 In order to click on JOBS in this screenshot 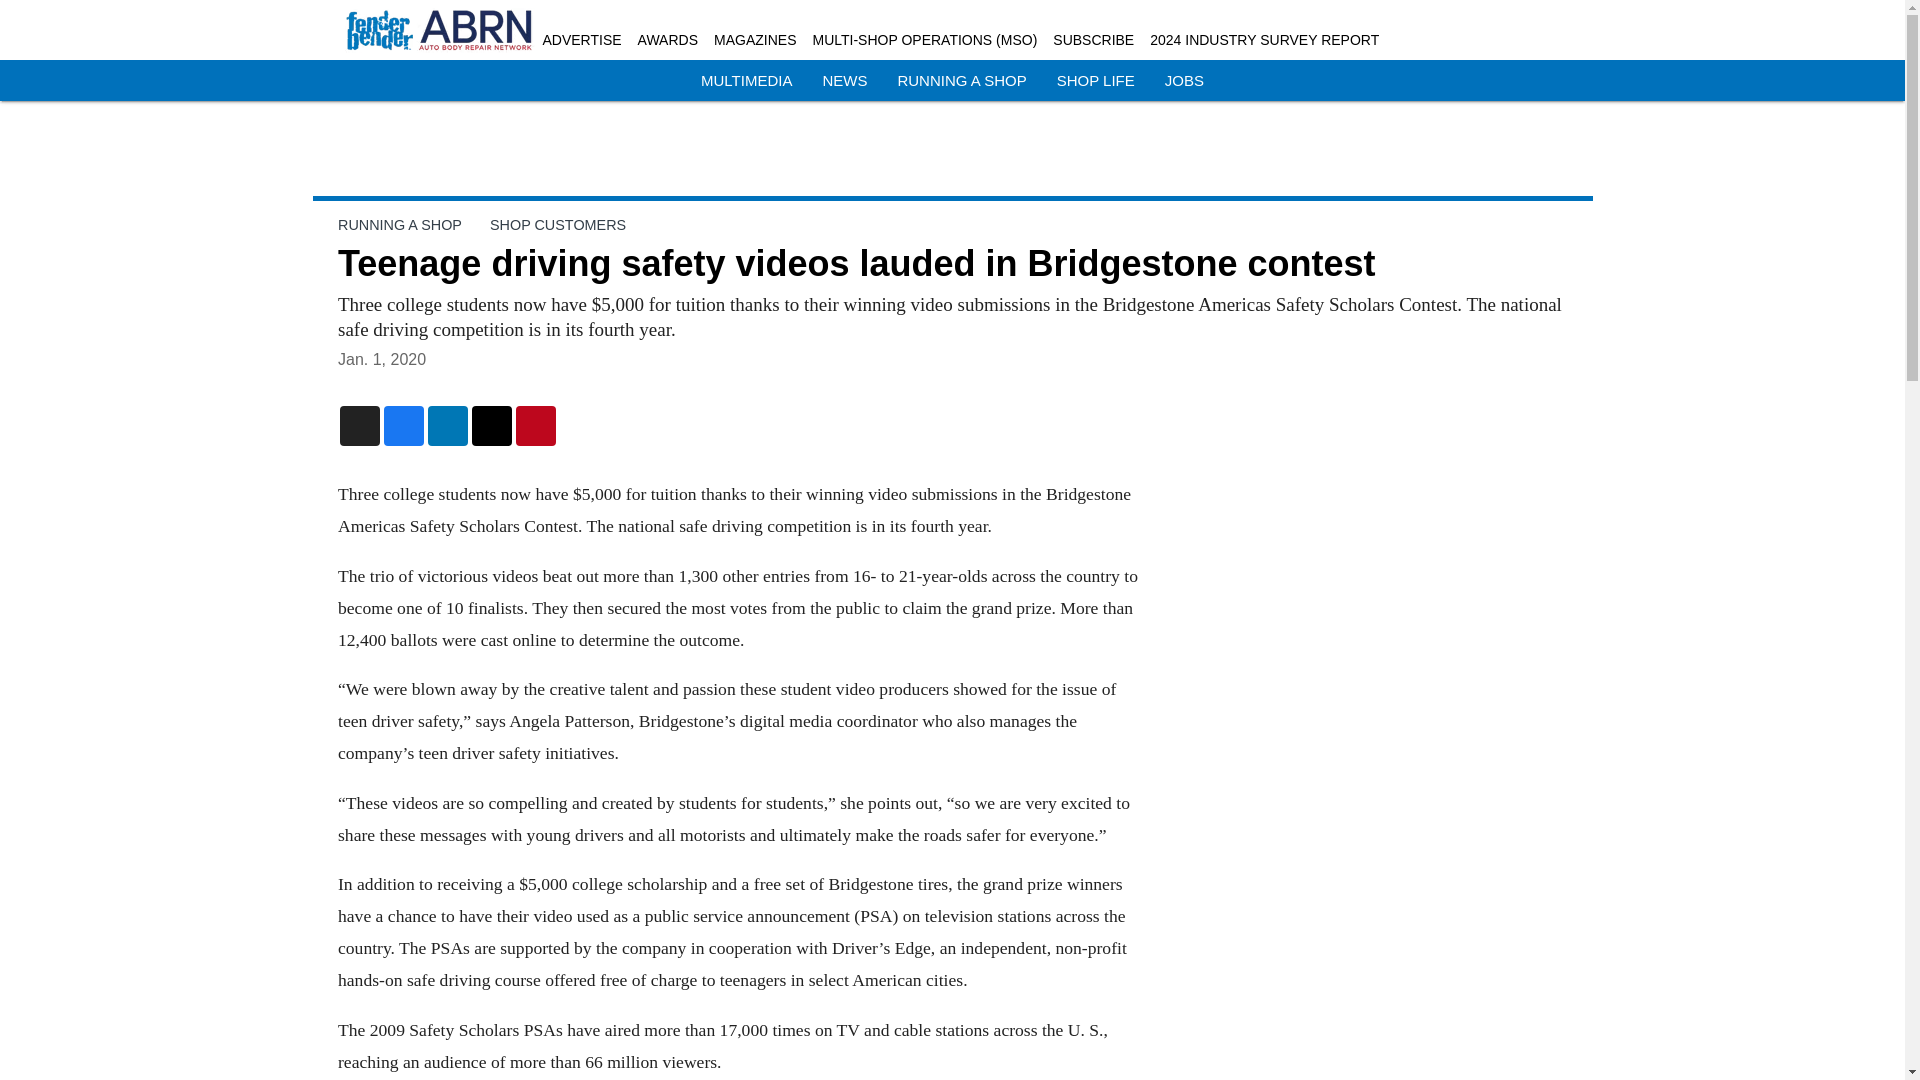, I will do `click(1184, 80)`.